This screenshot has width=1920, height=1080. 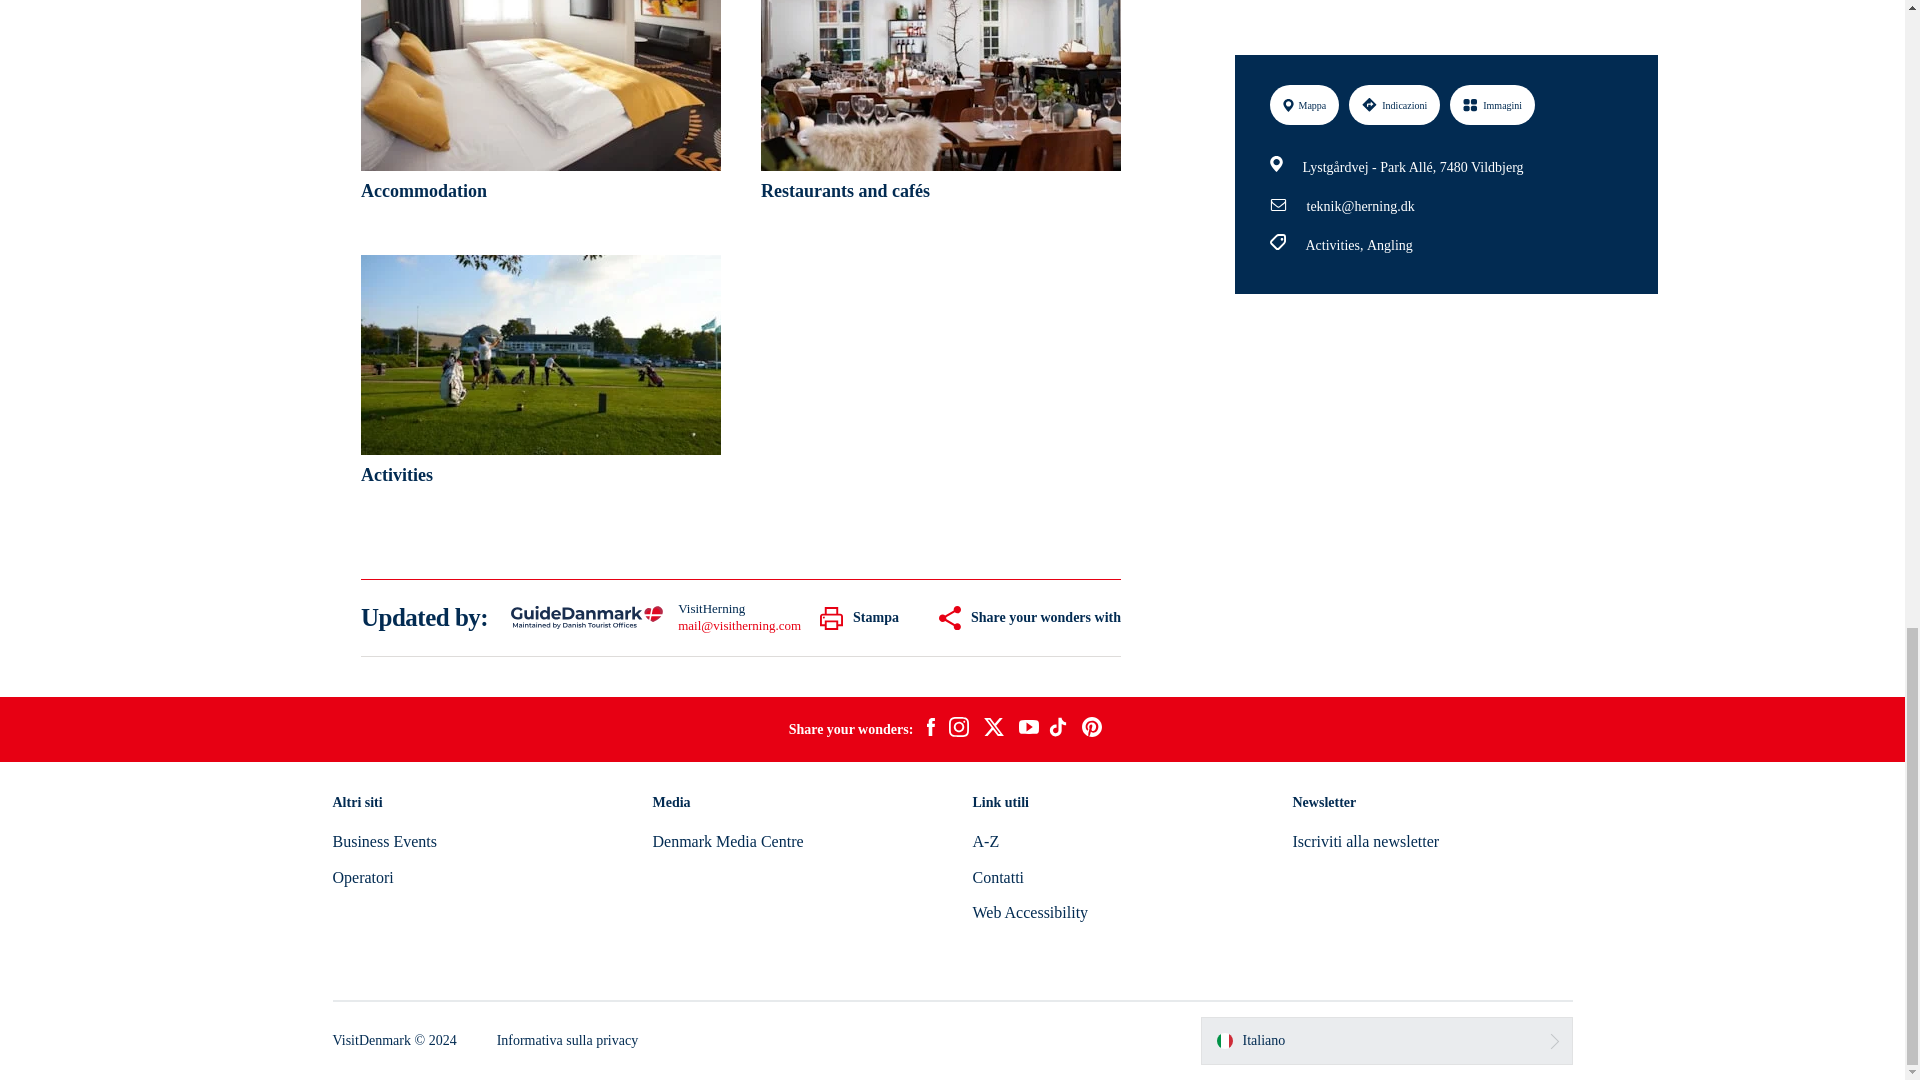 I want to click on A-Z, so click(x=984, y=840).